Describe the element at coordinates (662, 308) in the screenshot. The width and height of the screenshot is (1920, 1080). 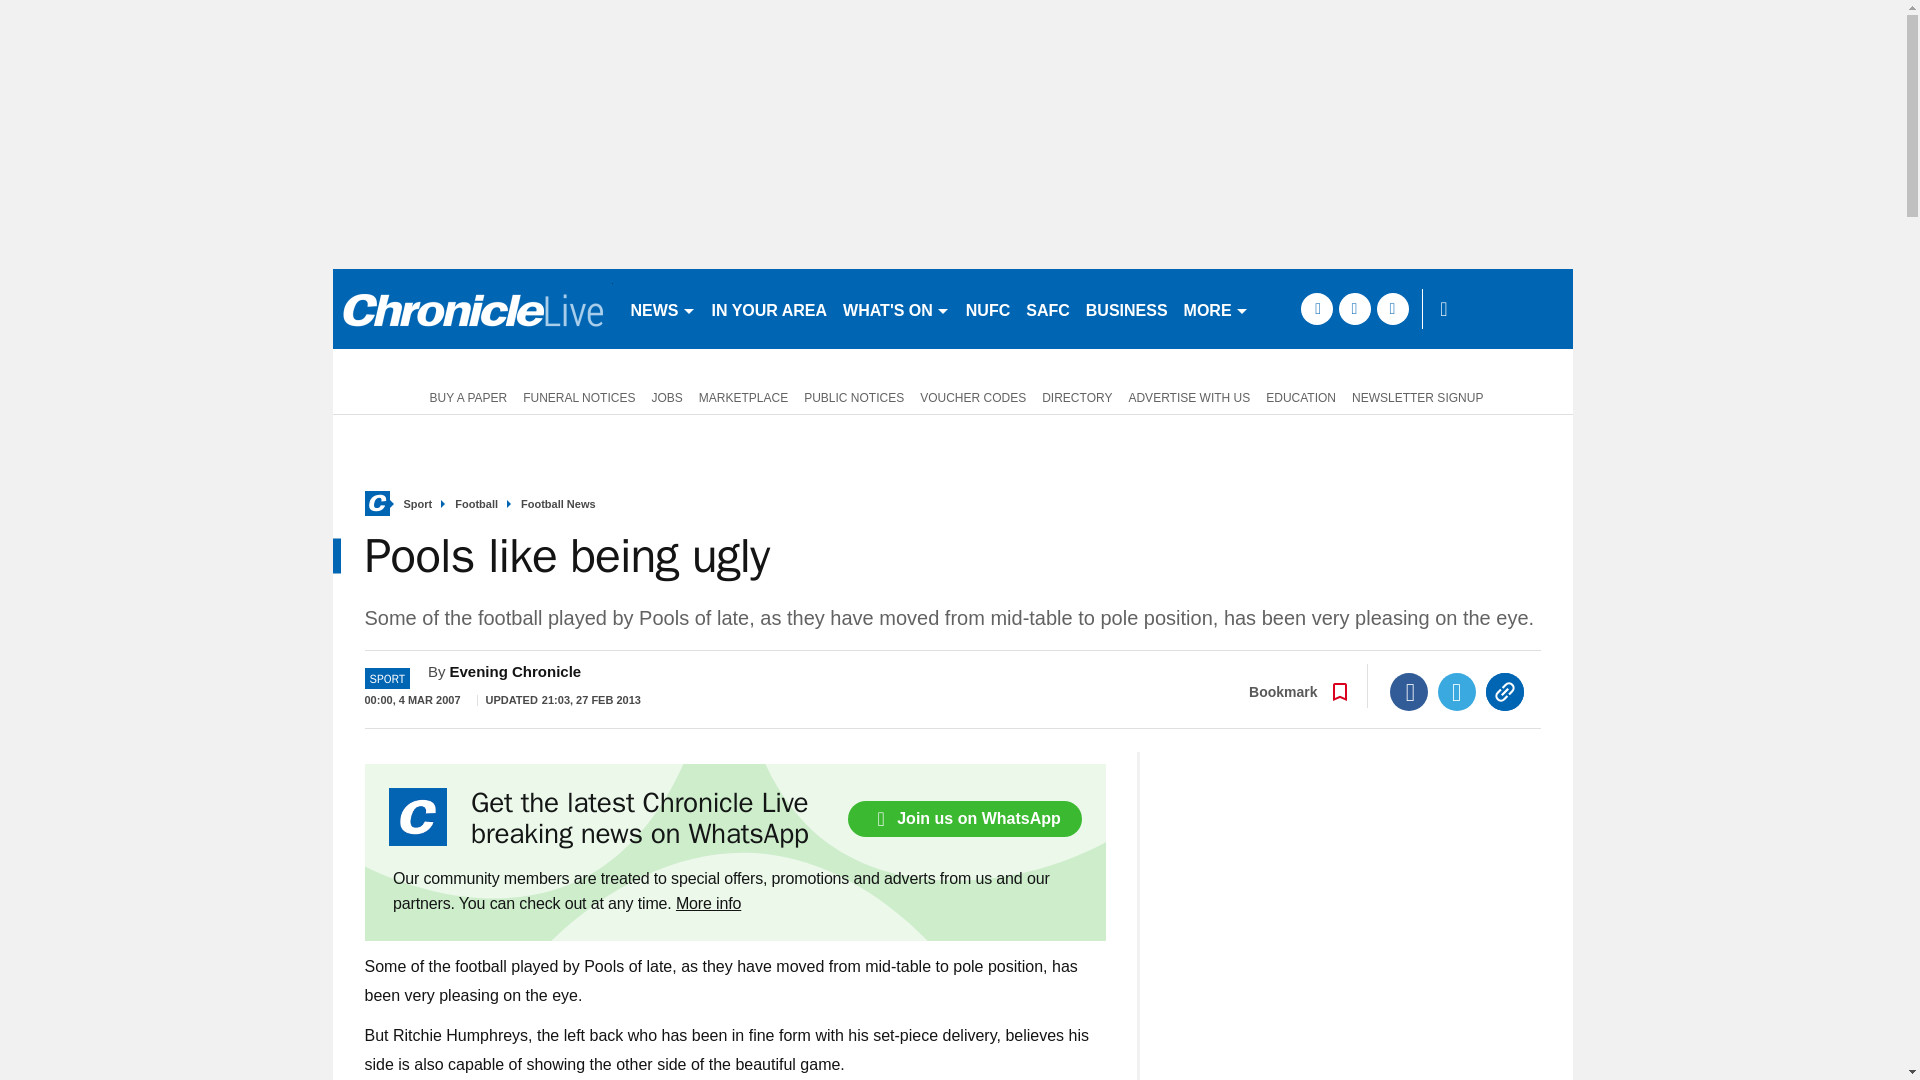
I see `NEWS` at that location.